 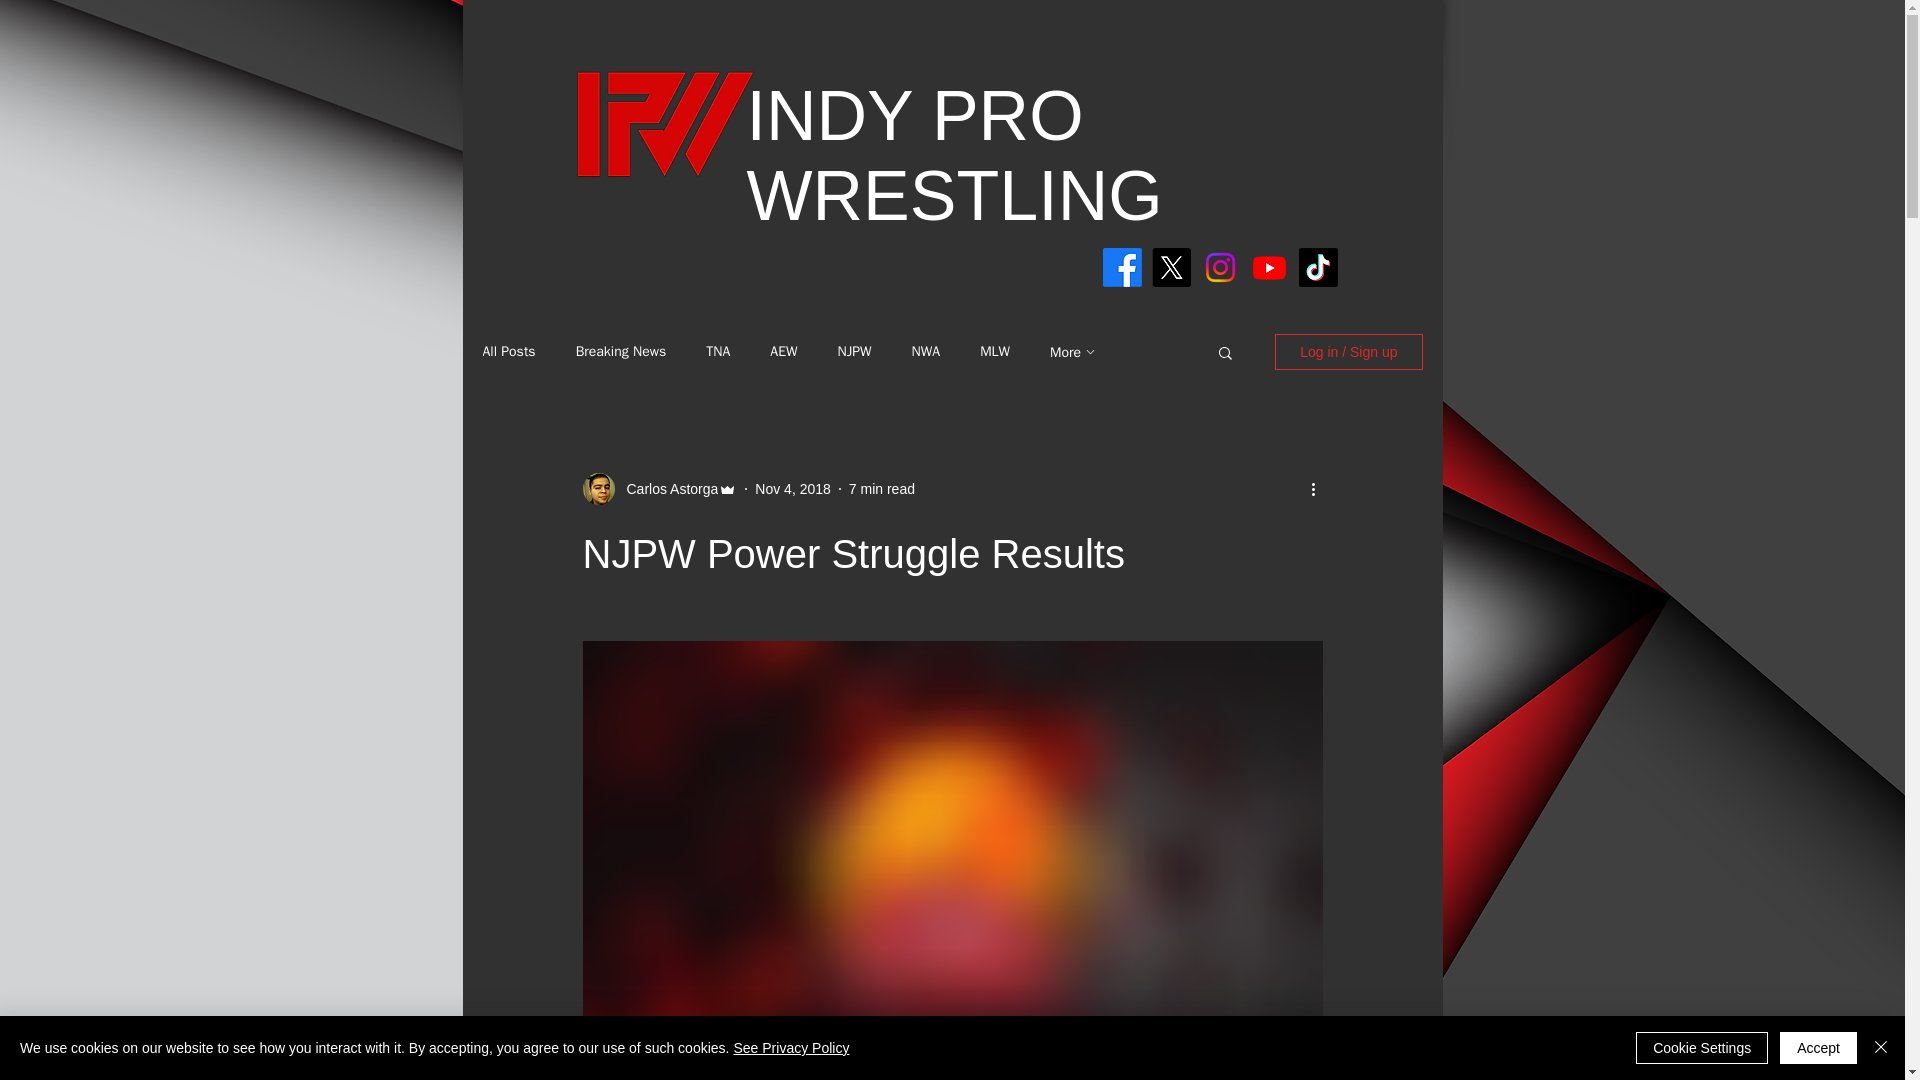 What do you see at coordinates (621, 352) in the screenshot?
I see `Breaking News` at bounding box center [621, 352].